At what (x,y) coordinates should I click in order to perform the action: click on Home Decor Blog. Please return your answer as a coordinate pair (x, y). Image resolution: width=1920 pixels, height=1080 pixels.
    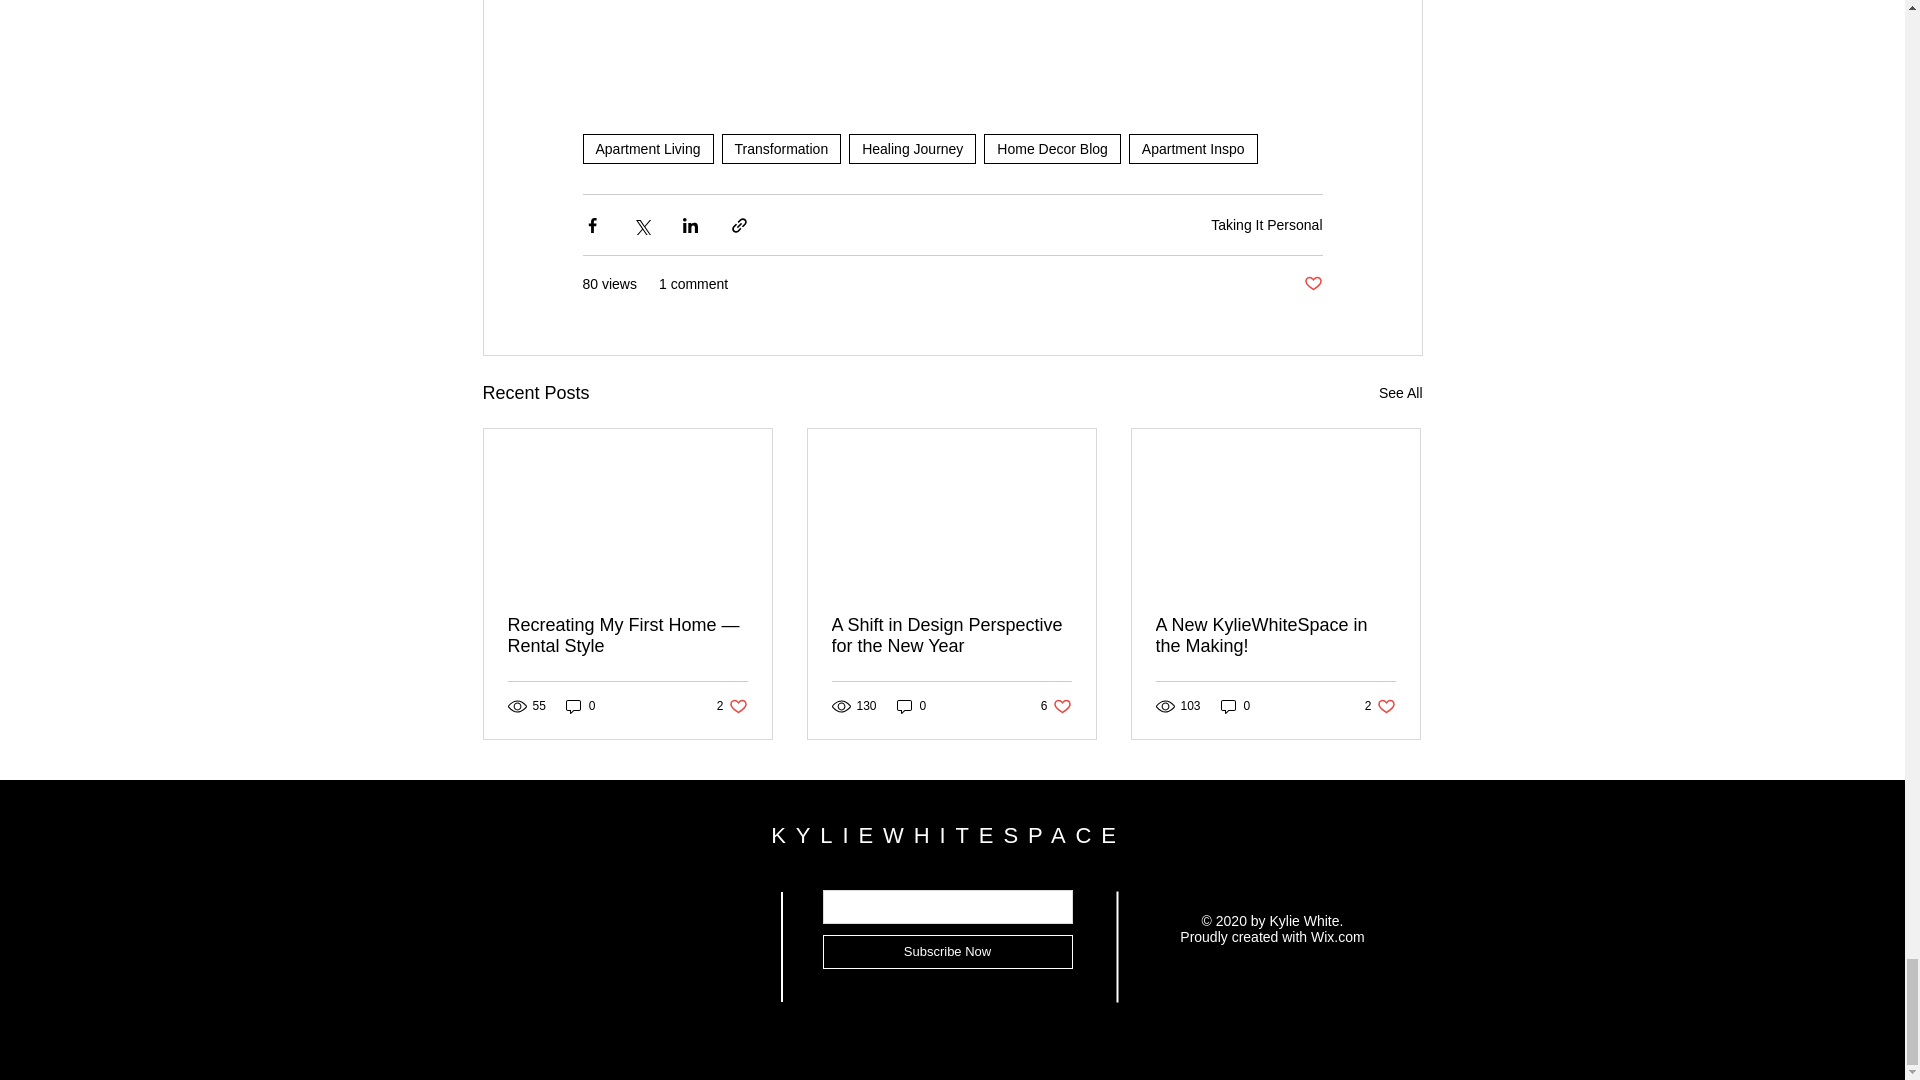
    Looking at the image, I should click on (1400, 394).